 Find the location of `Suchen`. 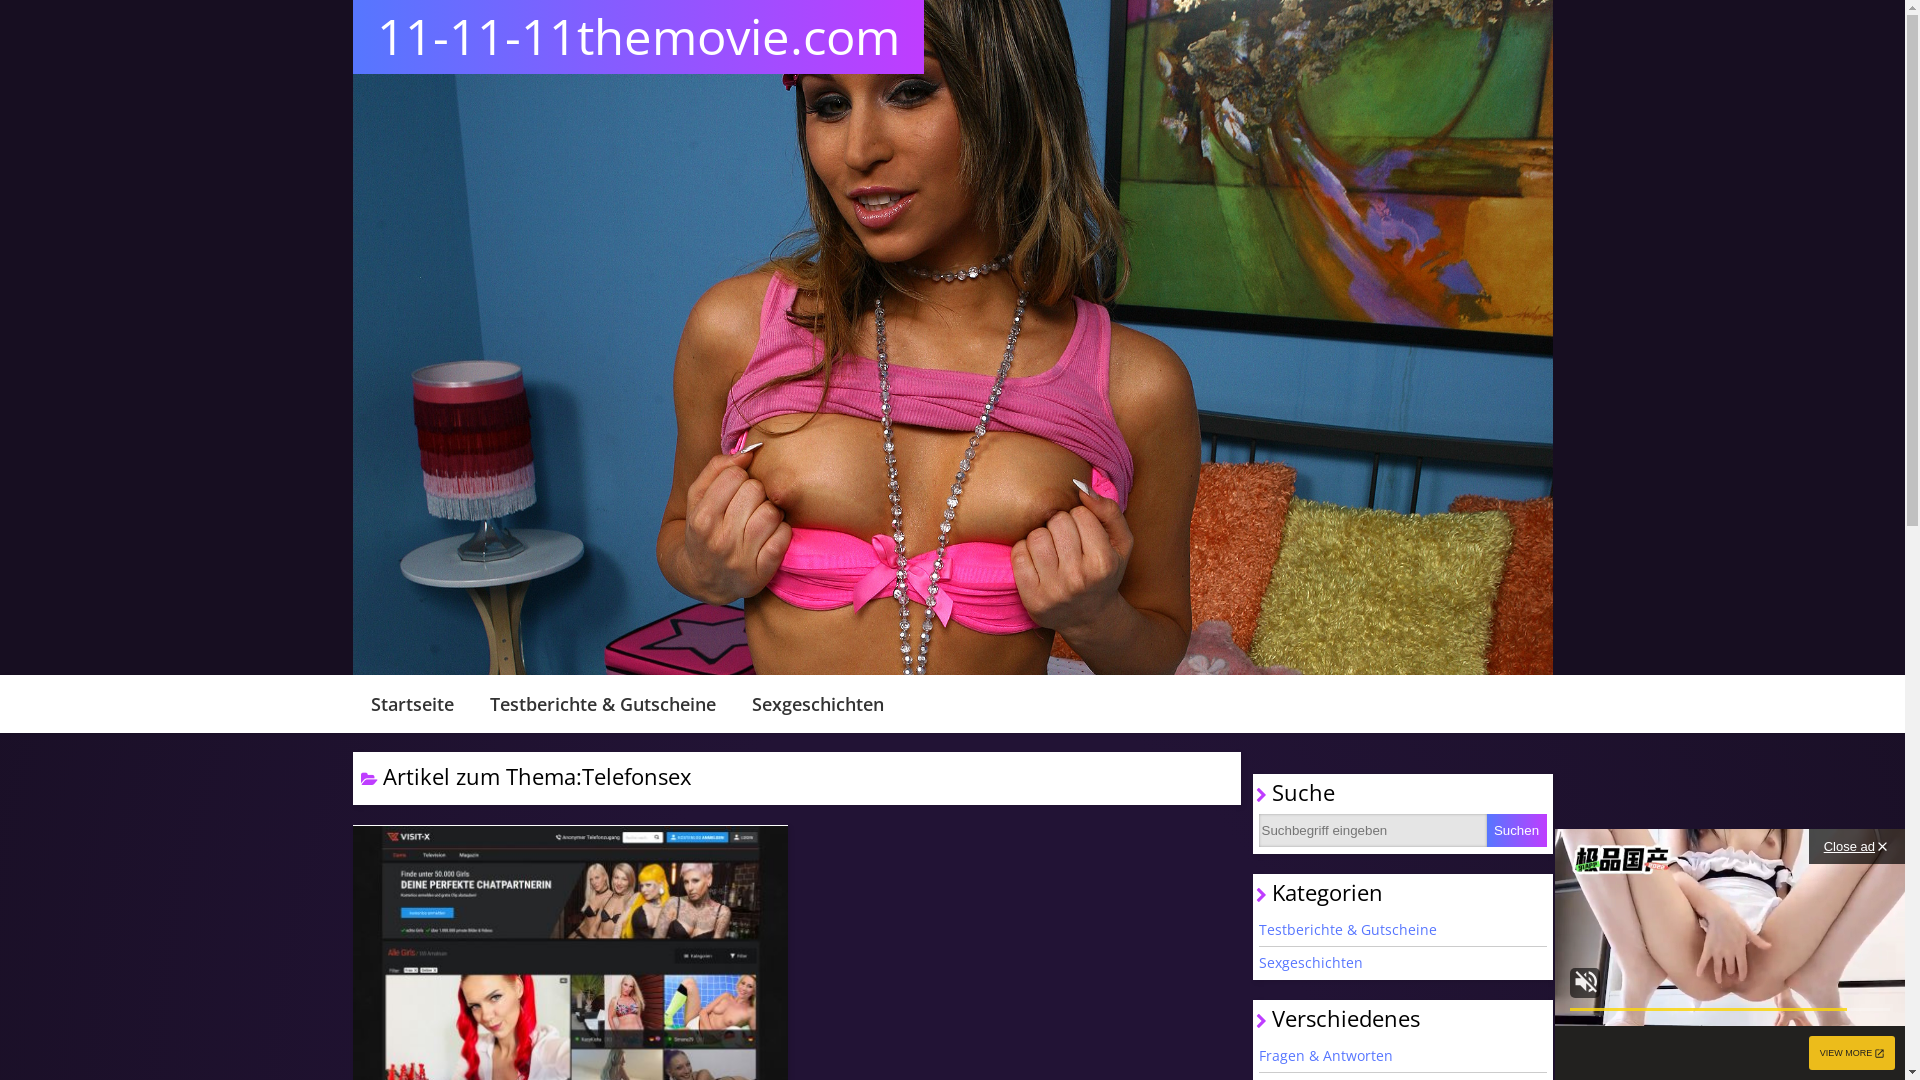

Suchen is located at coordinates (1516, 830).